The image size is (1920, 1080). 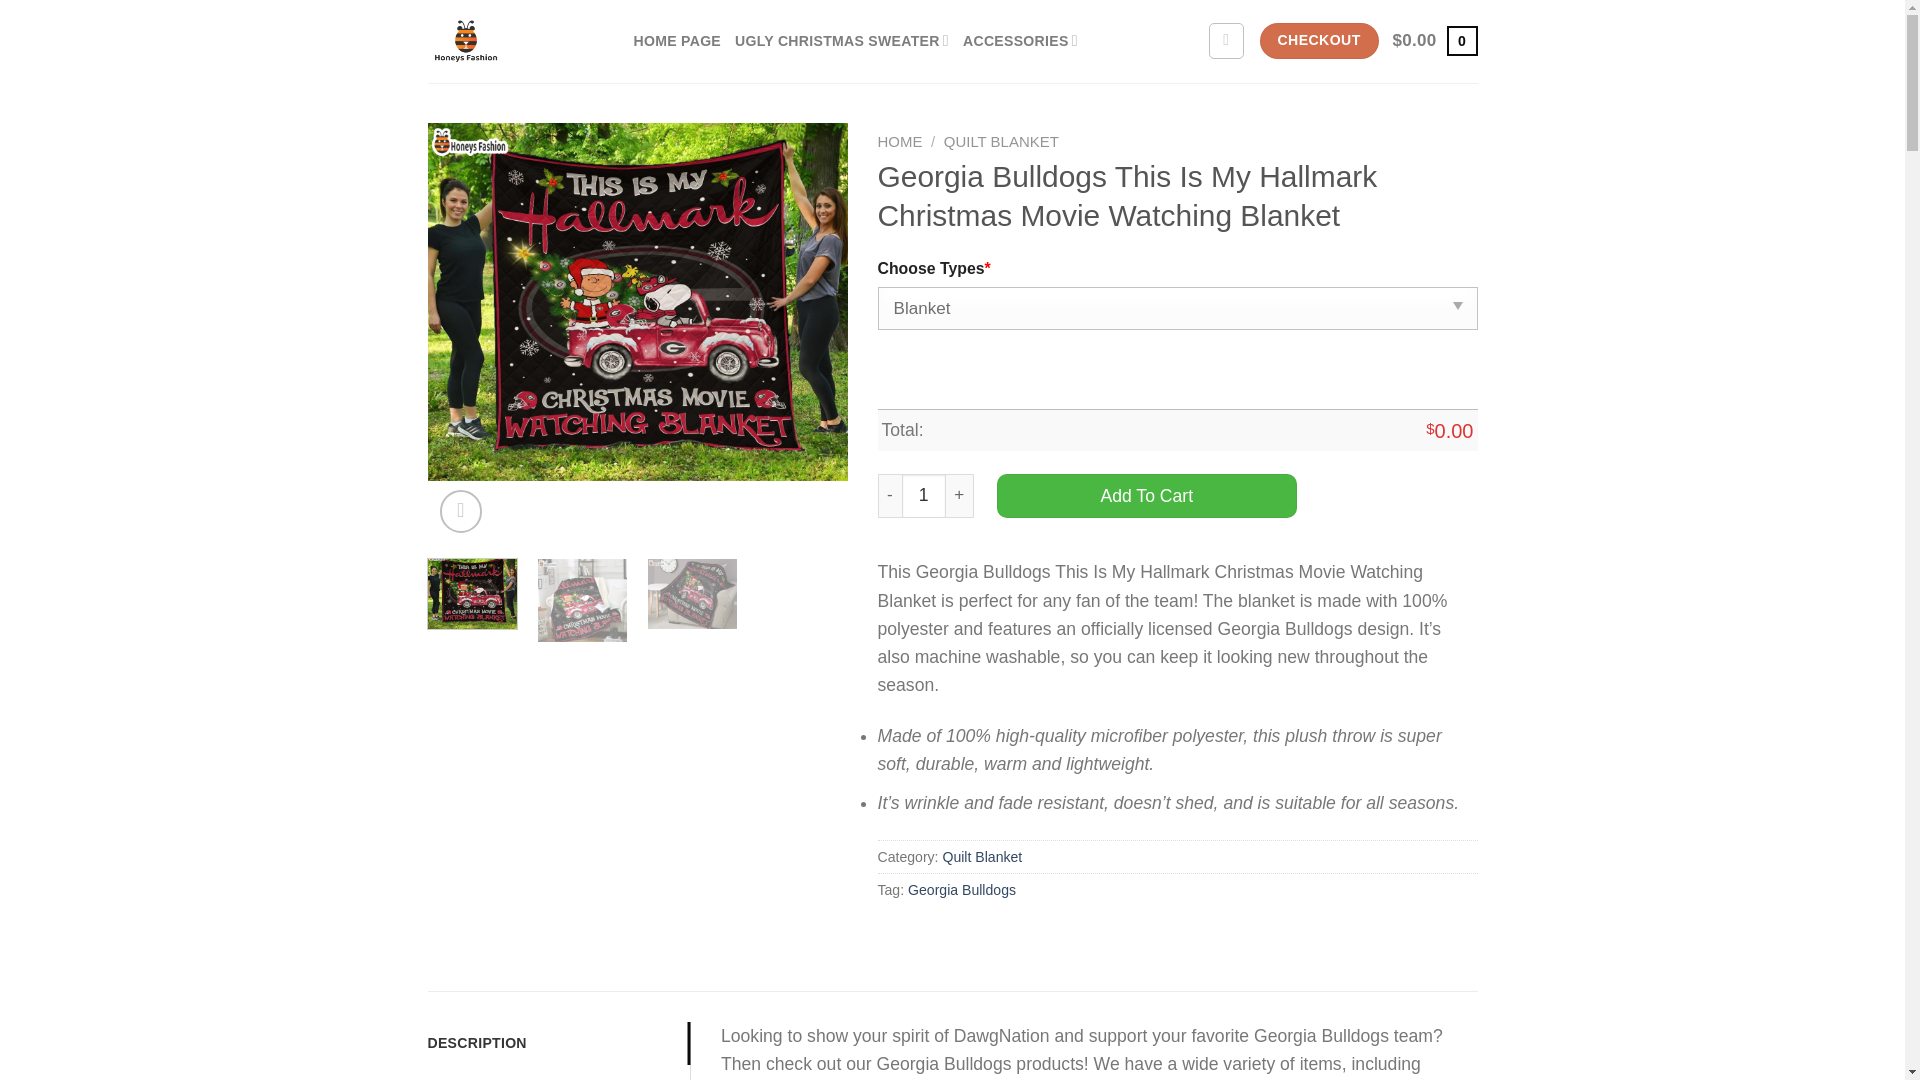 I want to click on Cart, so click(x=1436, y=40).